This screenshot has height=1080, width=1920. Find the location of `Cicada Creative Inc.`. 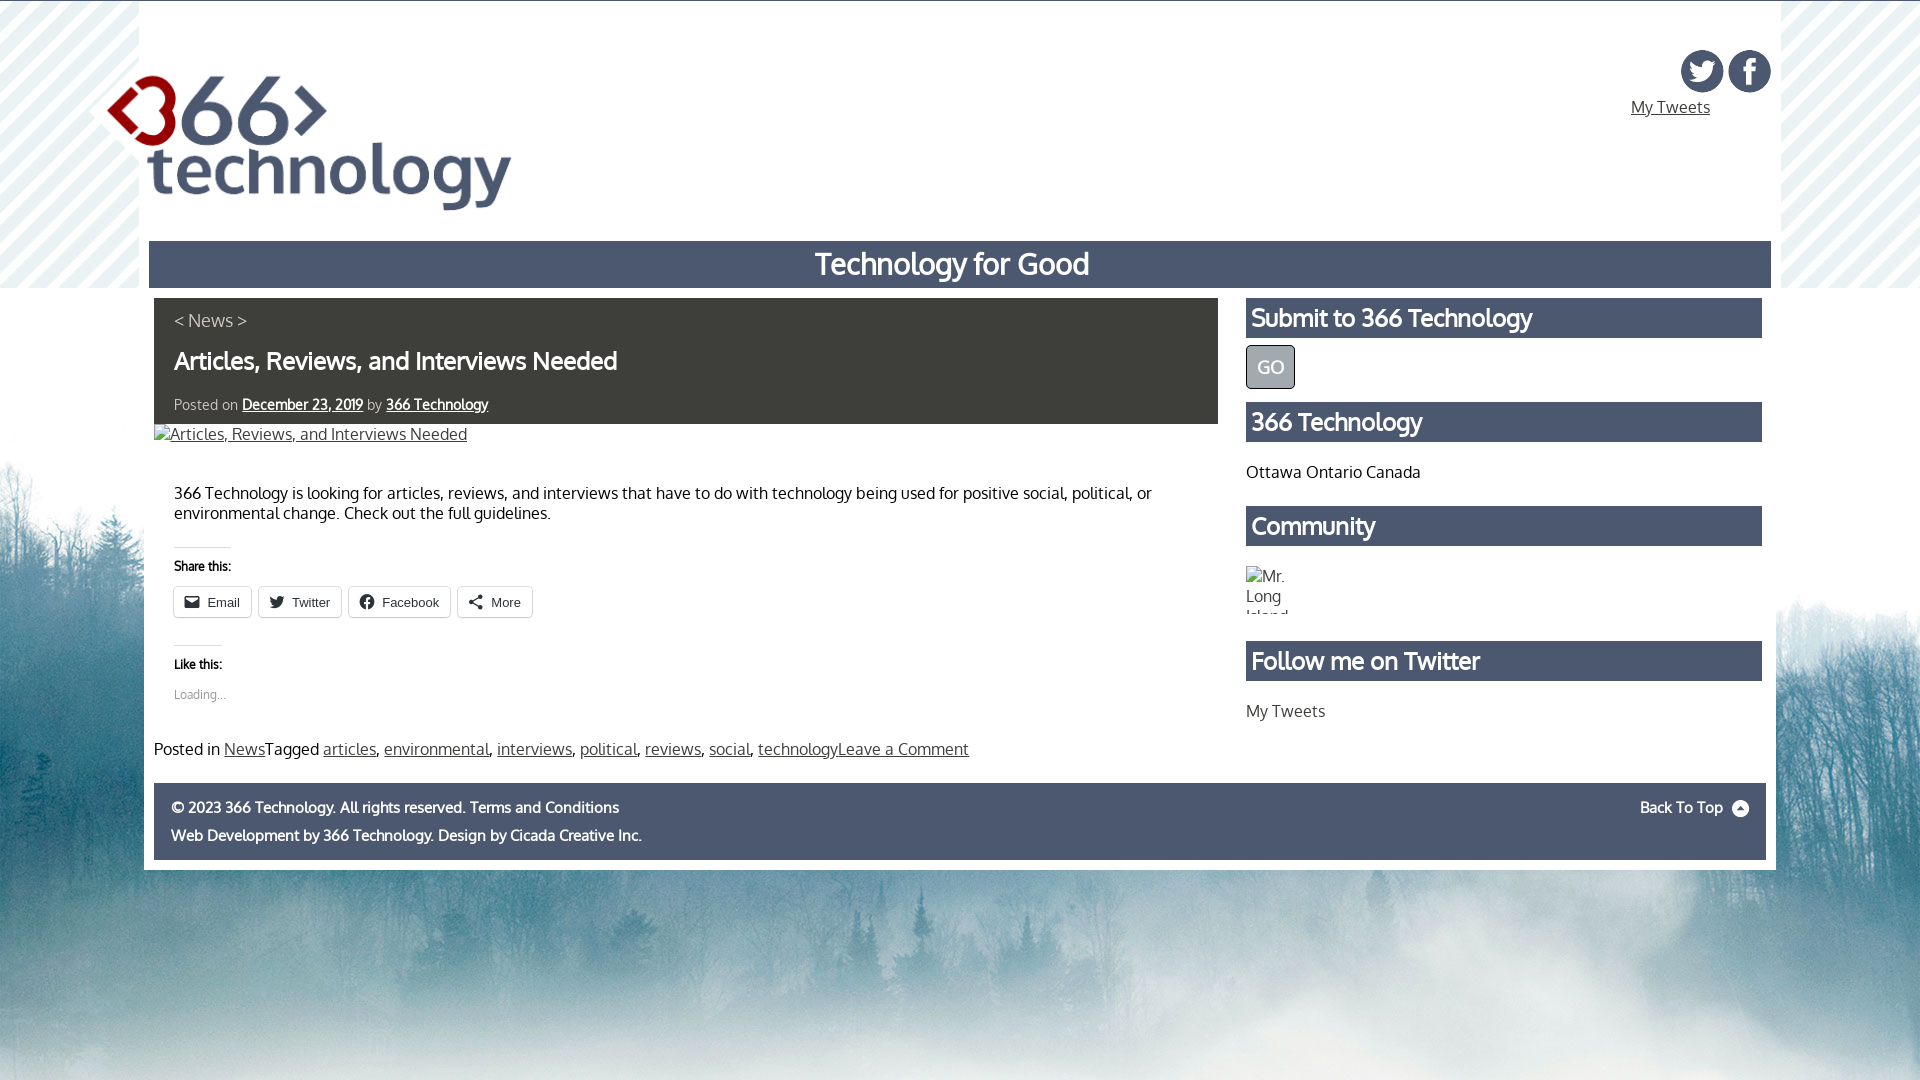

Cicada Creative Inc. is located at coordinates (576, 835).